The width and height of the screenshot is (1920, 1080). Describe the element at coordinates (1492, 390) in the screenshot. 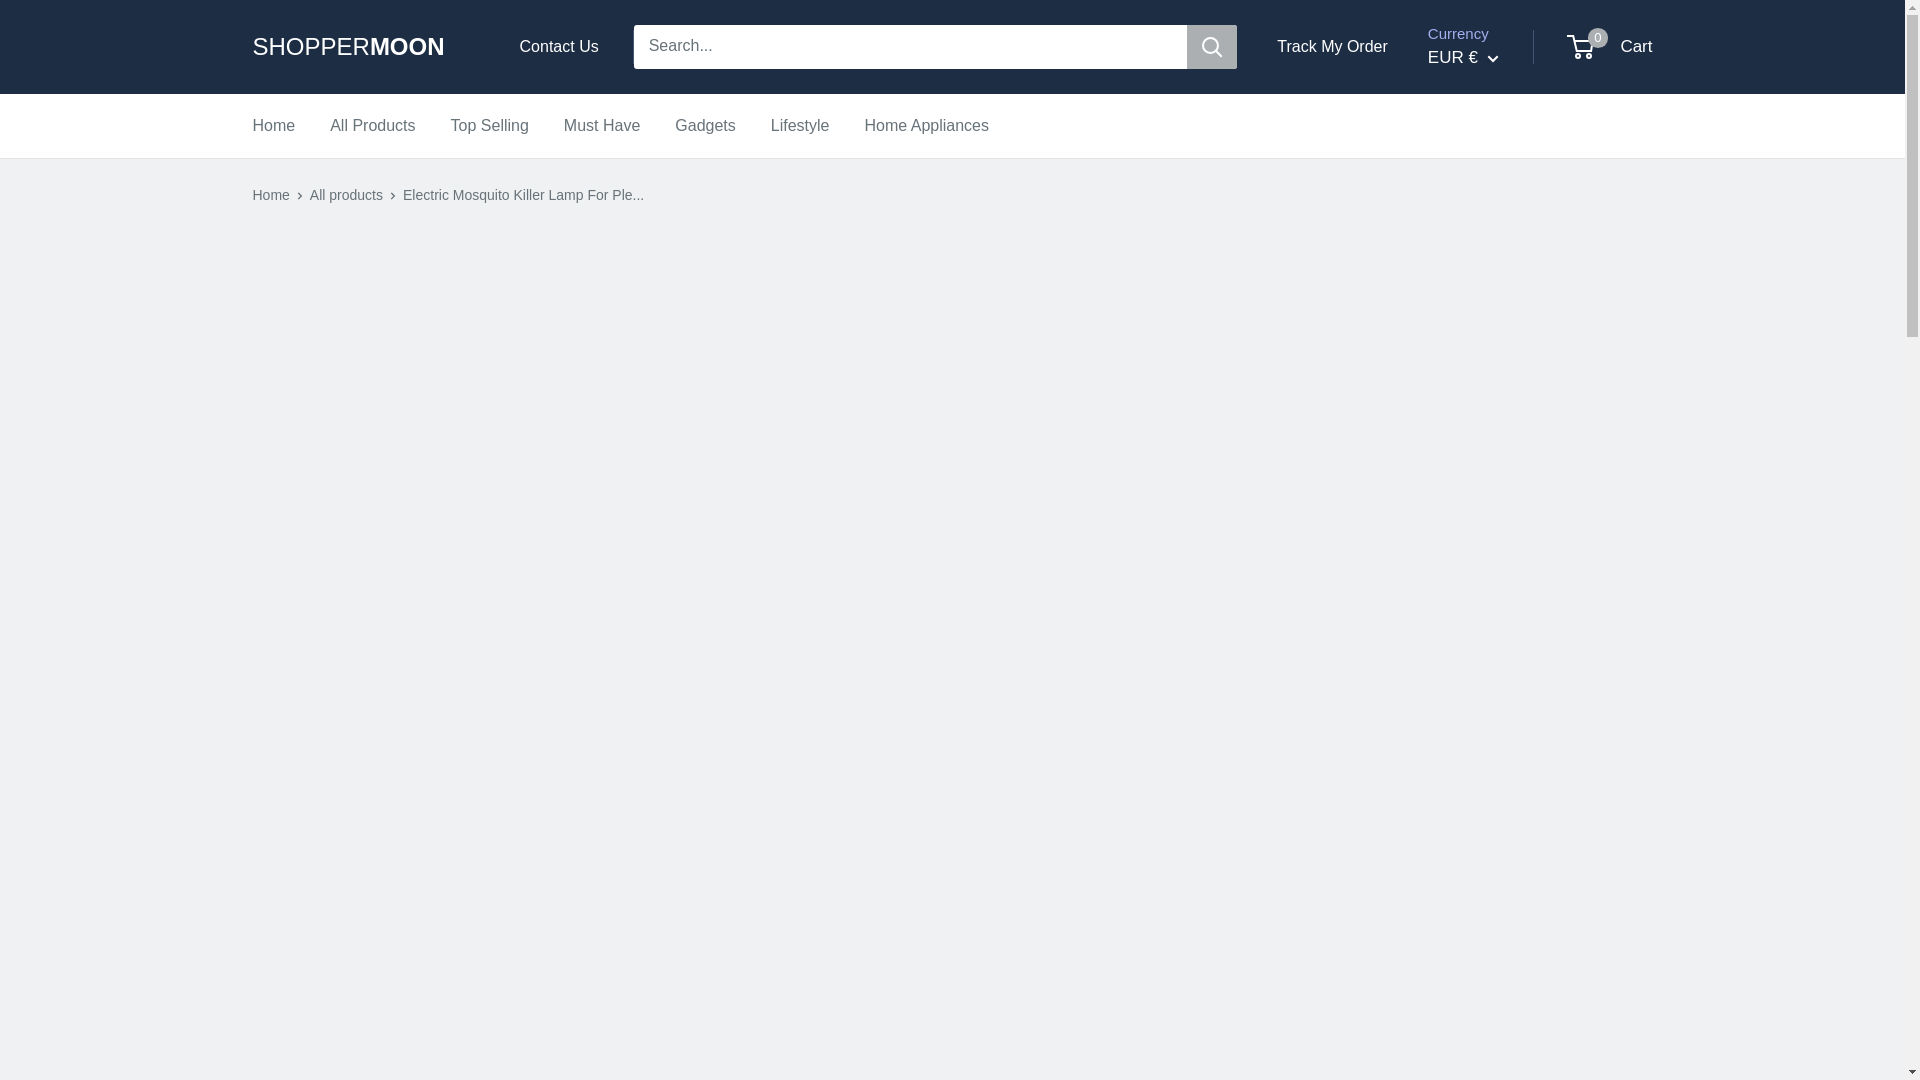

I see `HUF` at that location.